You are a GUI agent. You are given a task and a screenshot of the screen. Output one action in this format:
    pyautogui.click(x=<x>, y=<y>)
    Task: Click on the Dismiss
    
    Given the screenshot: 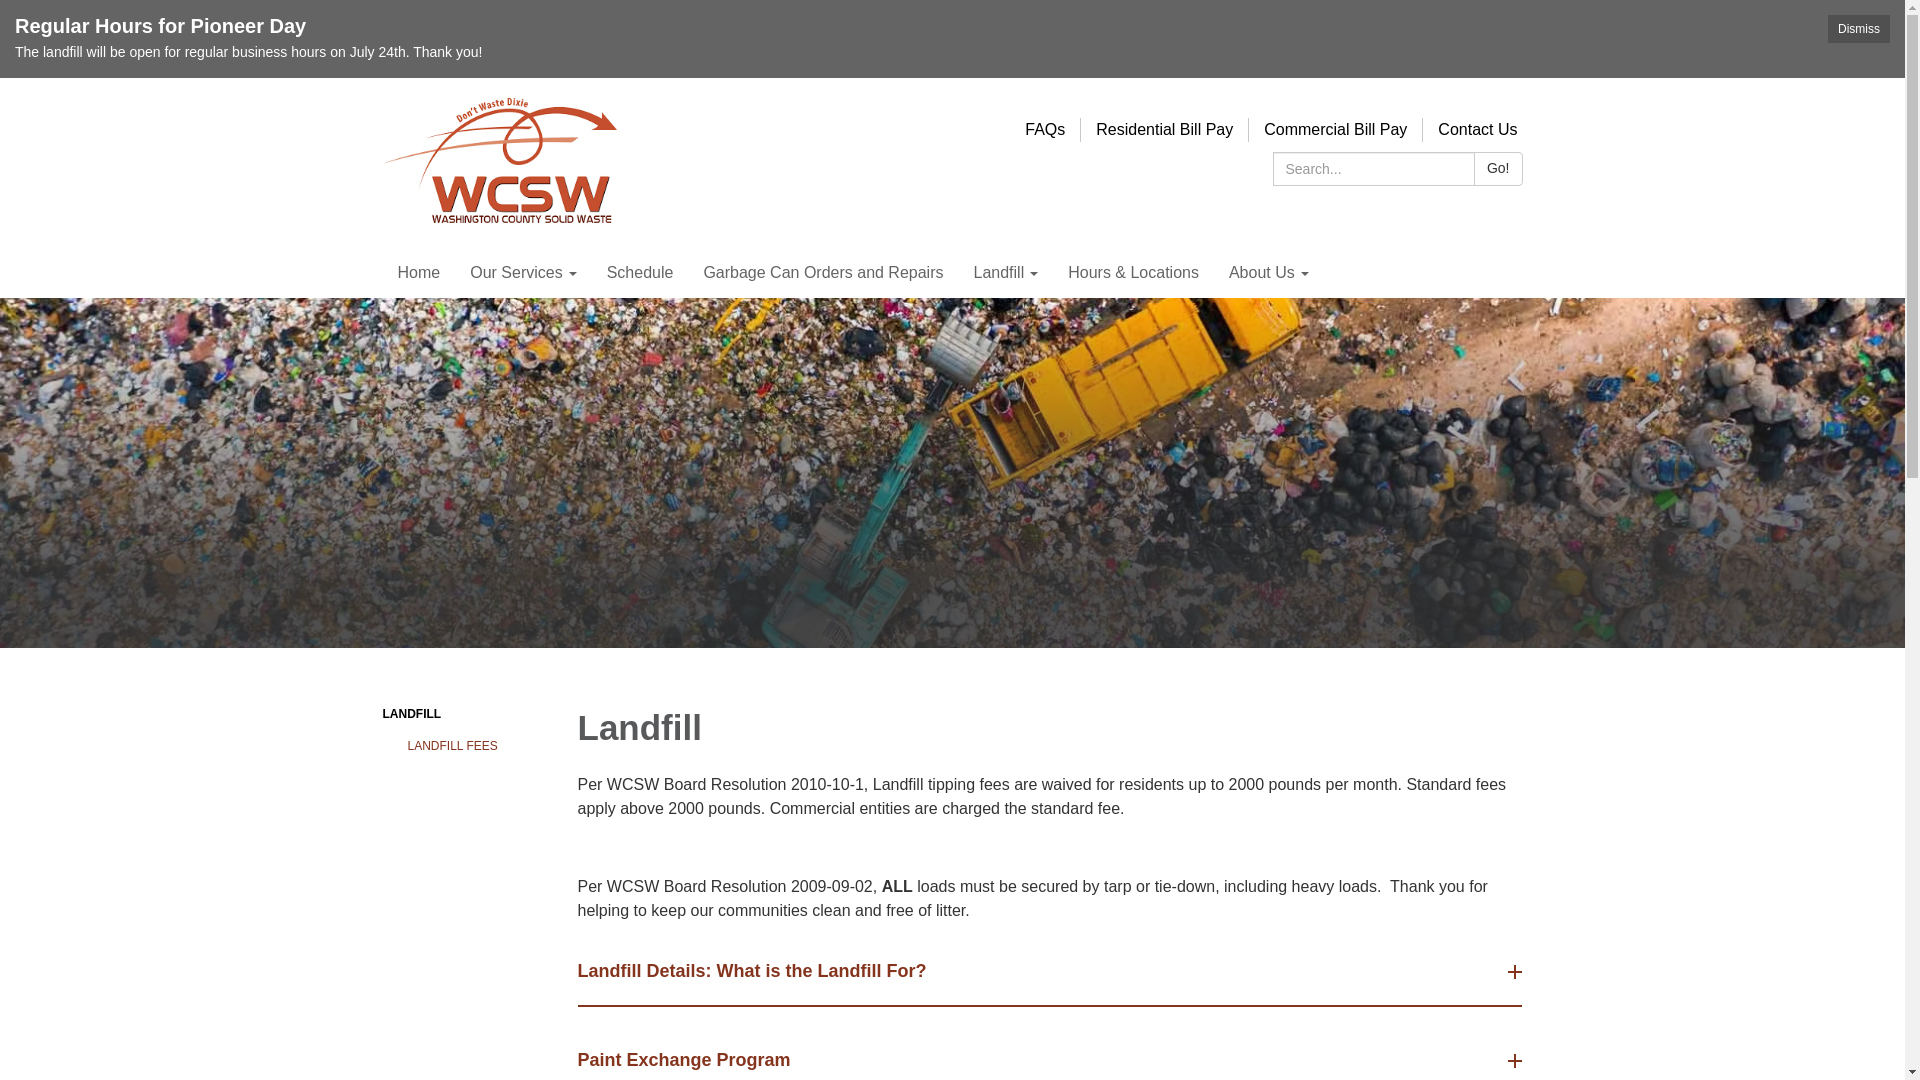 What is the action you would take?
    pyautogui.click(x=1858, y=29)
    